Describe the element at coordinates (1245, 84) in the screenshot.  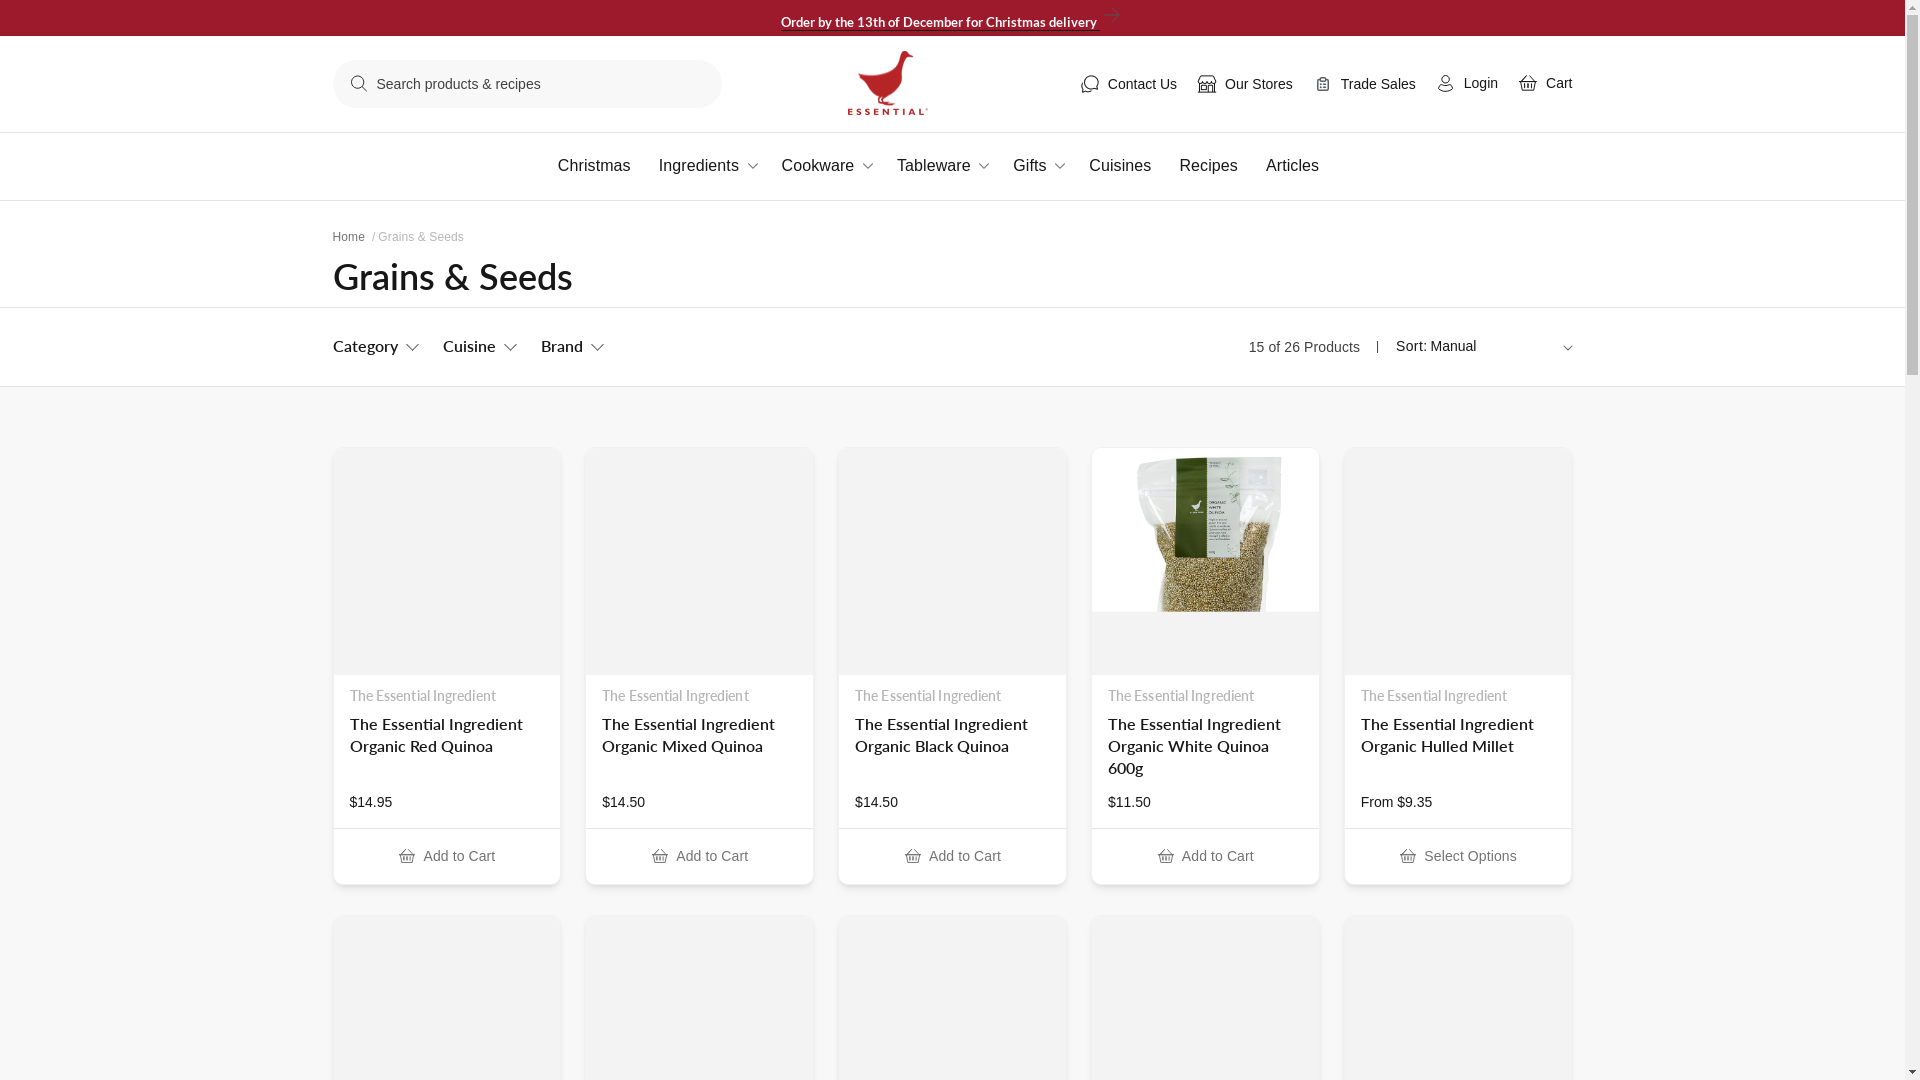
I see `Our Stores` at that location.